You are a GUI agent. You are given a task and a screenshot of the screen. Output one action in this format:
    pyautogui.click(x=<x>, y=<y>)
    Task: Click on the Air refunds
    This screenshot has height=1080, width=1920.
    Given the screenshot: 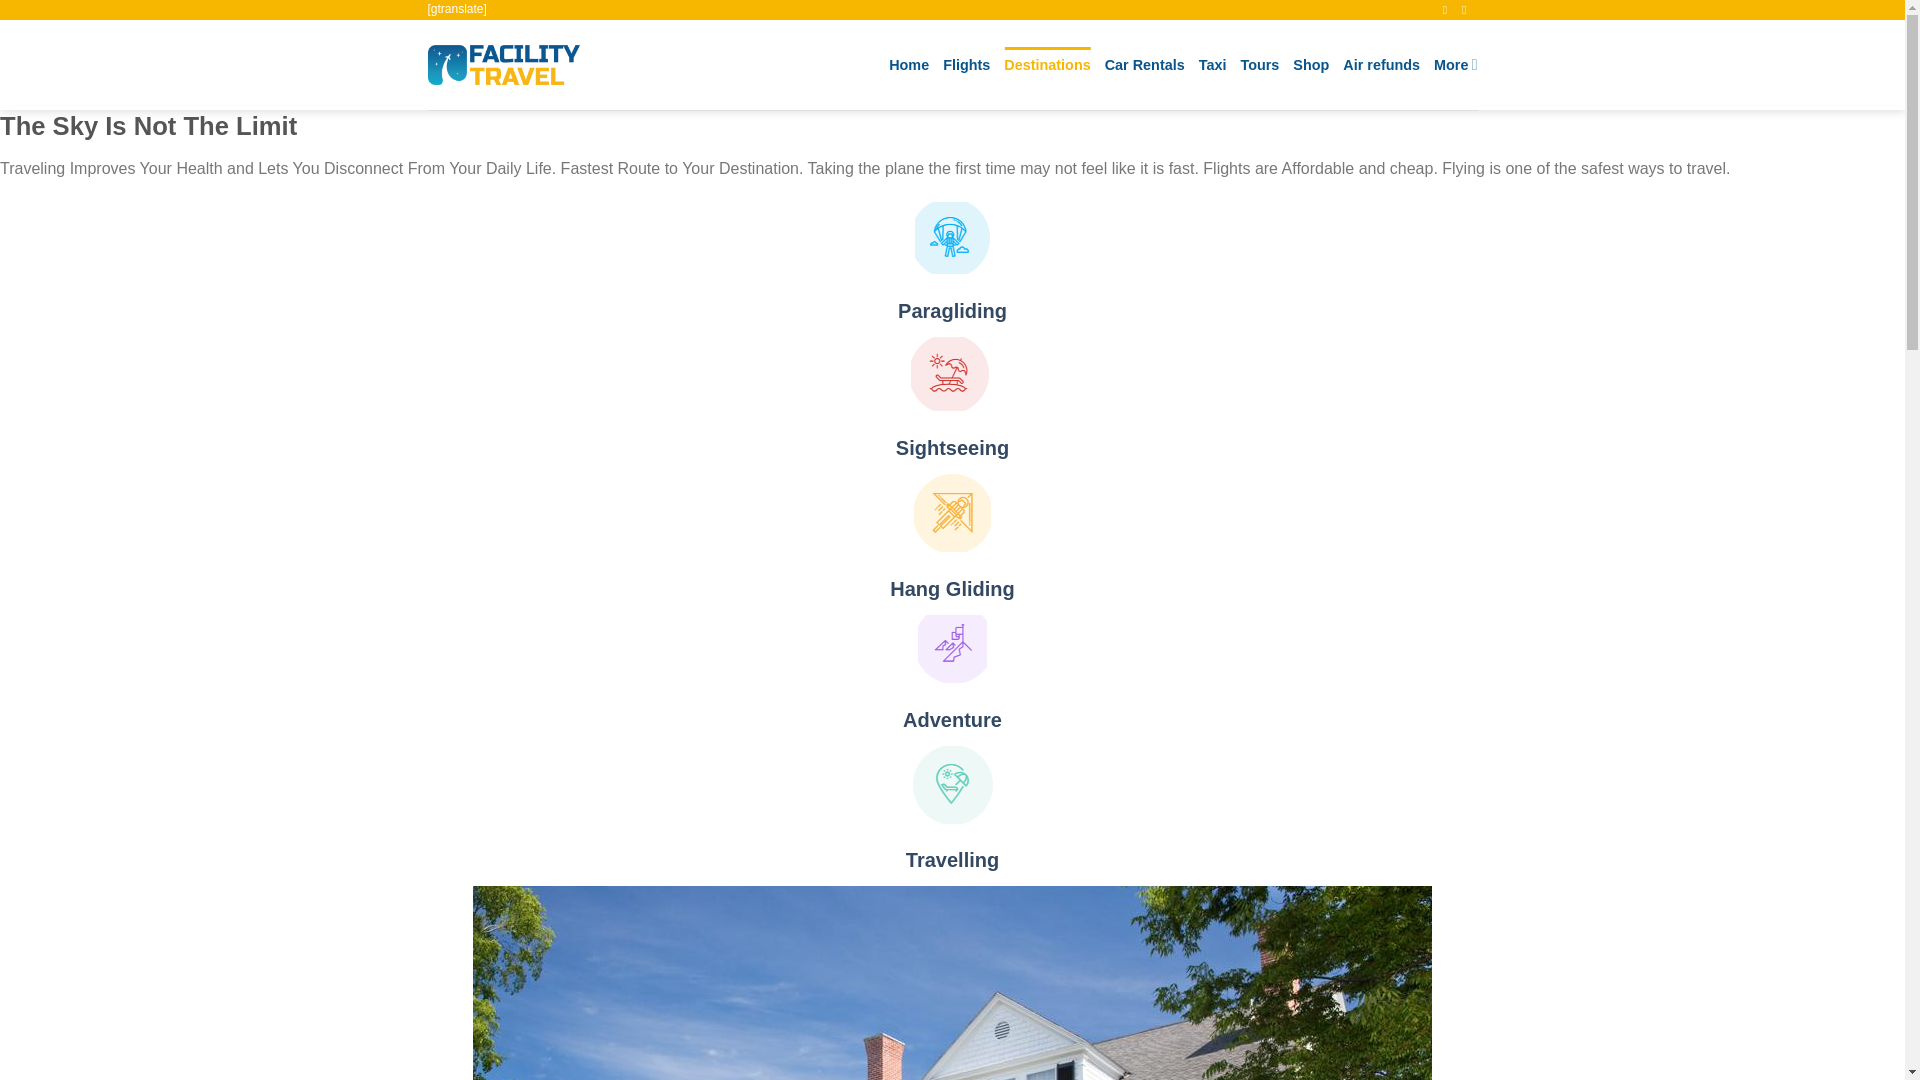 What is the action you would take?
    pyautogui.click(x=1381, y=65)
    